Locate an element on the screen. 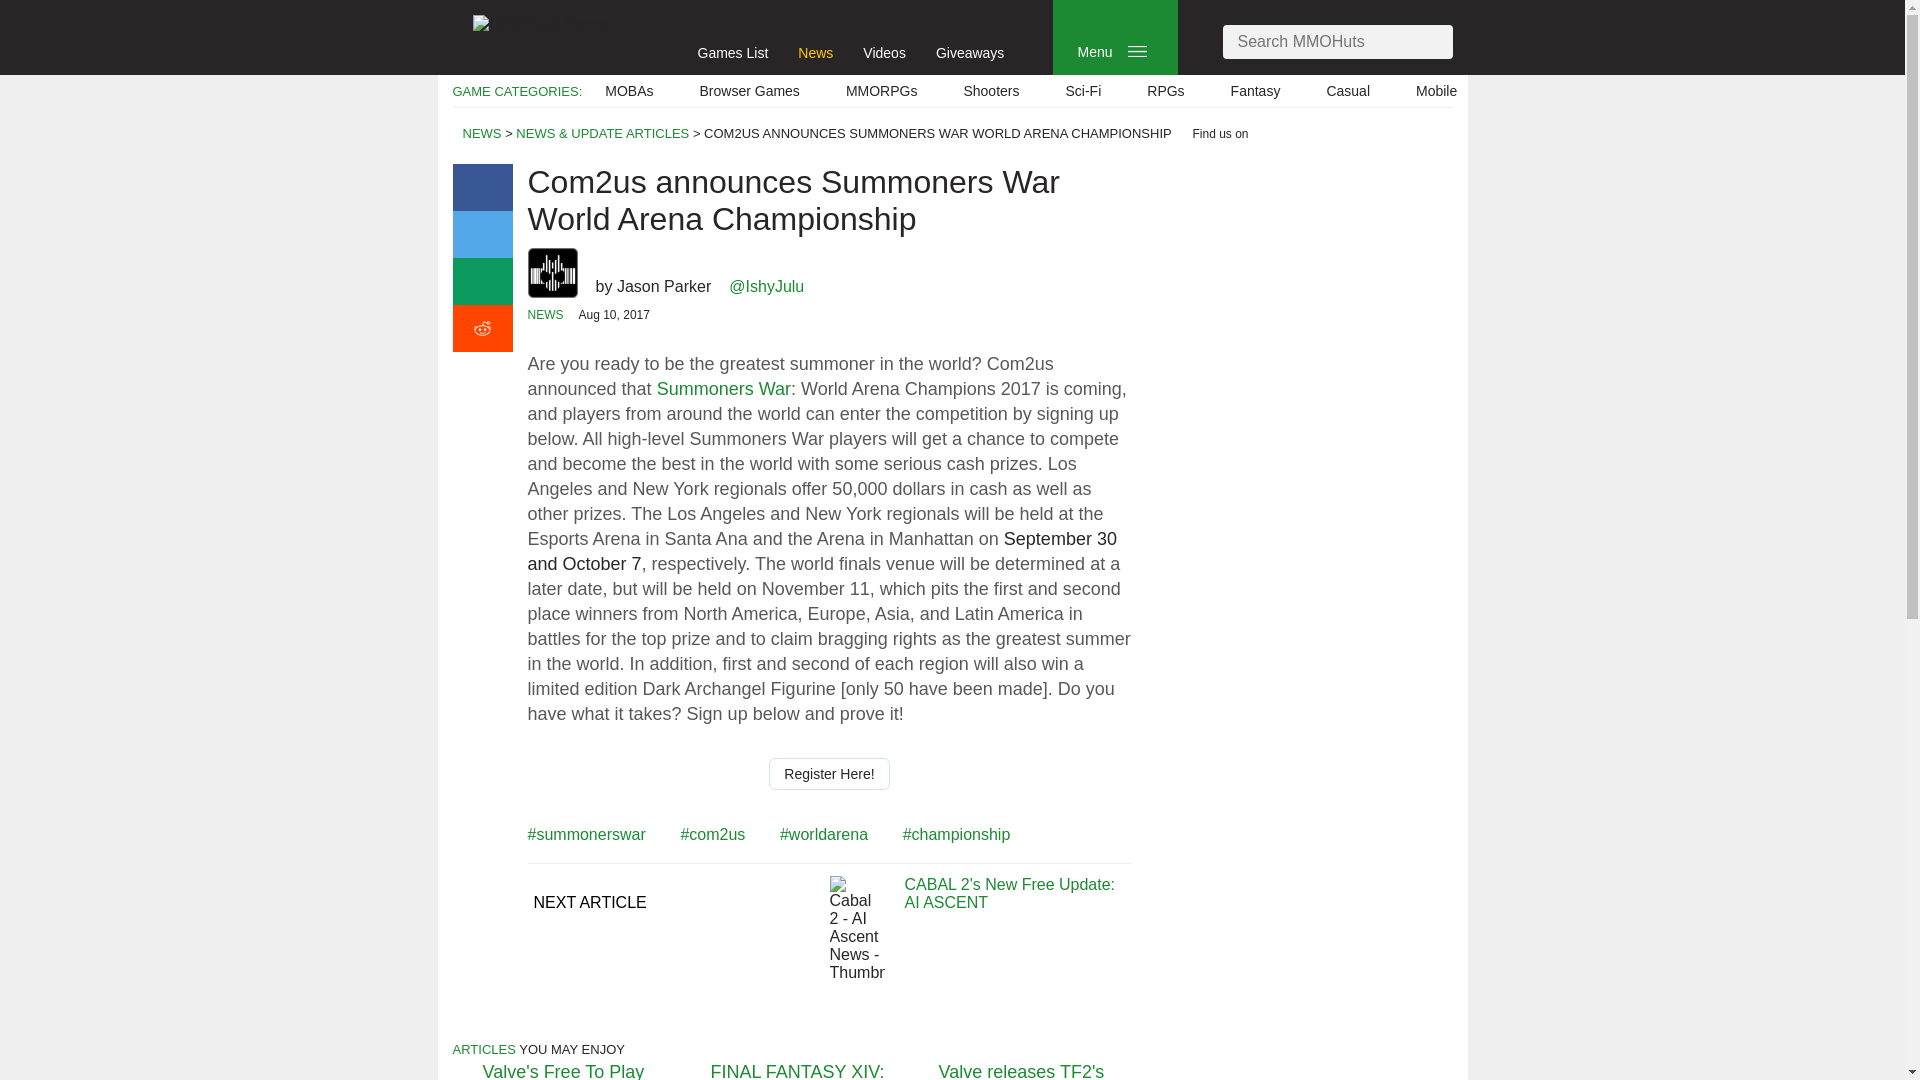 Image resolution: width=1920 pixels, height=1080 pixels. Giveaways is located at coordinates (970, 52).